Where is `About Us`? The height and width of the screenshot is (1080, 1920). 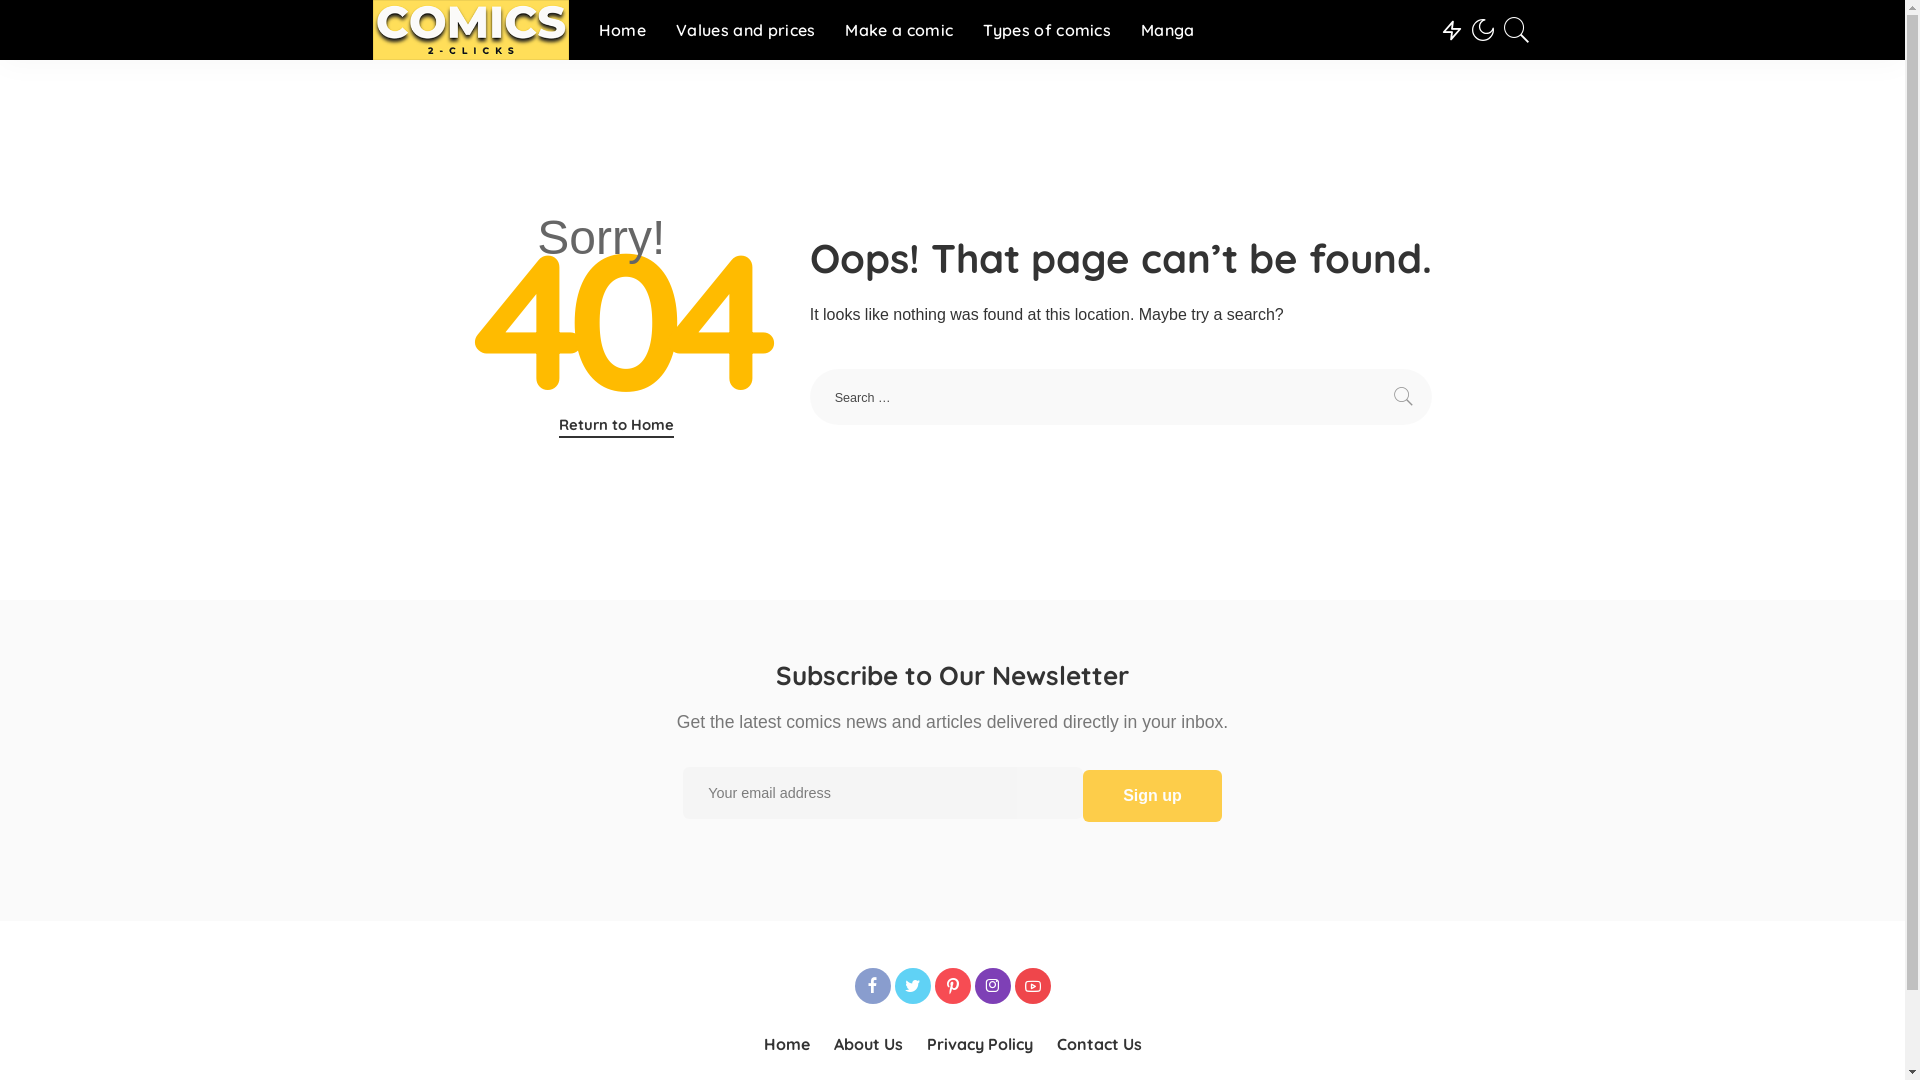
About Us is located at coordinates (868, 1044).